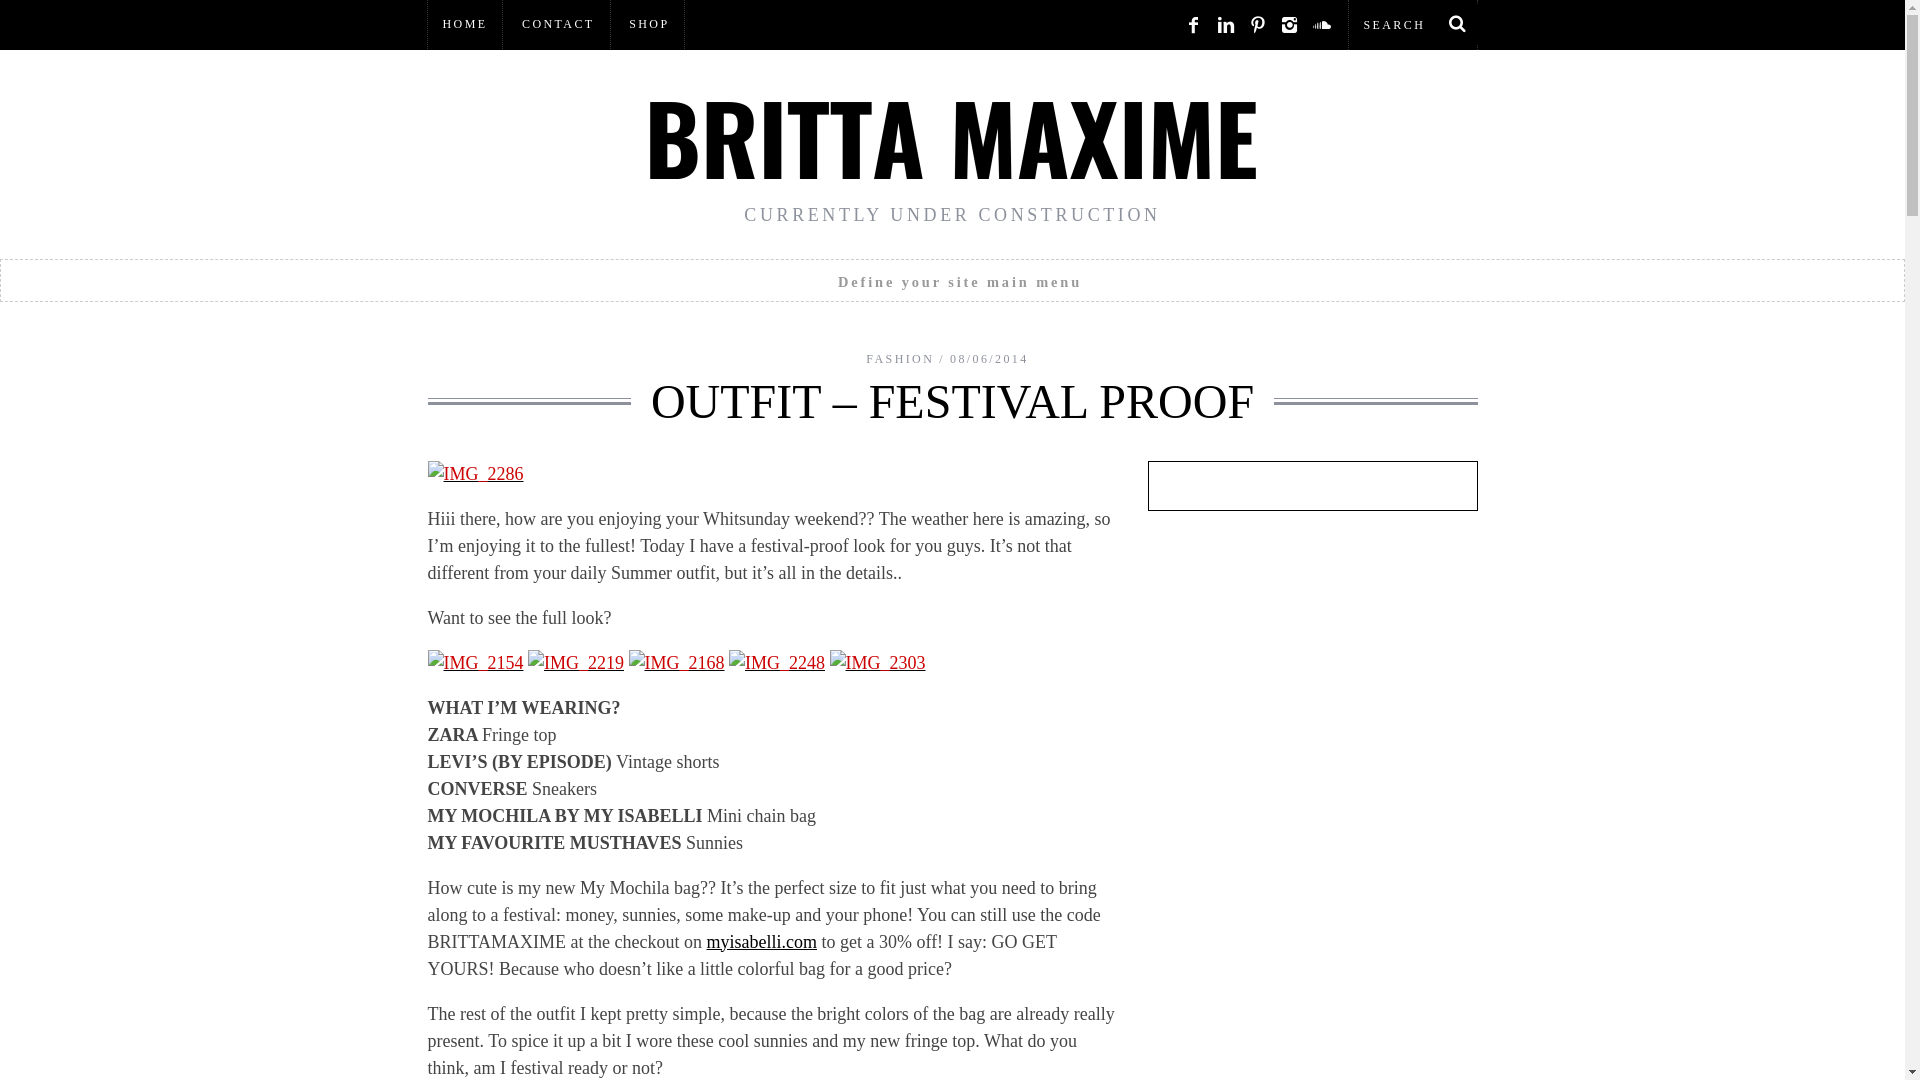 The width and height of the screenshot is (1920, 1080). What do you see at coordinates (1412, 24) in the screenshot?
I see `Search` at bounding box center [1412, 24].